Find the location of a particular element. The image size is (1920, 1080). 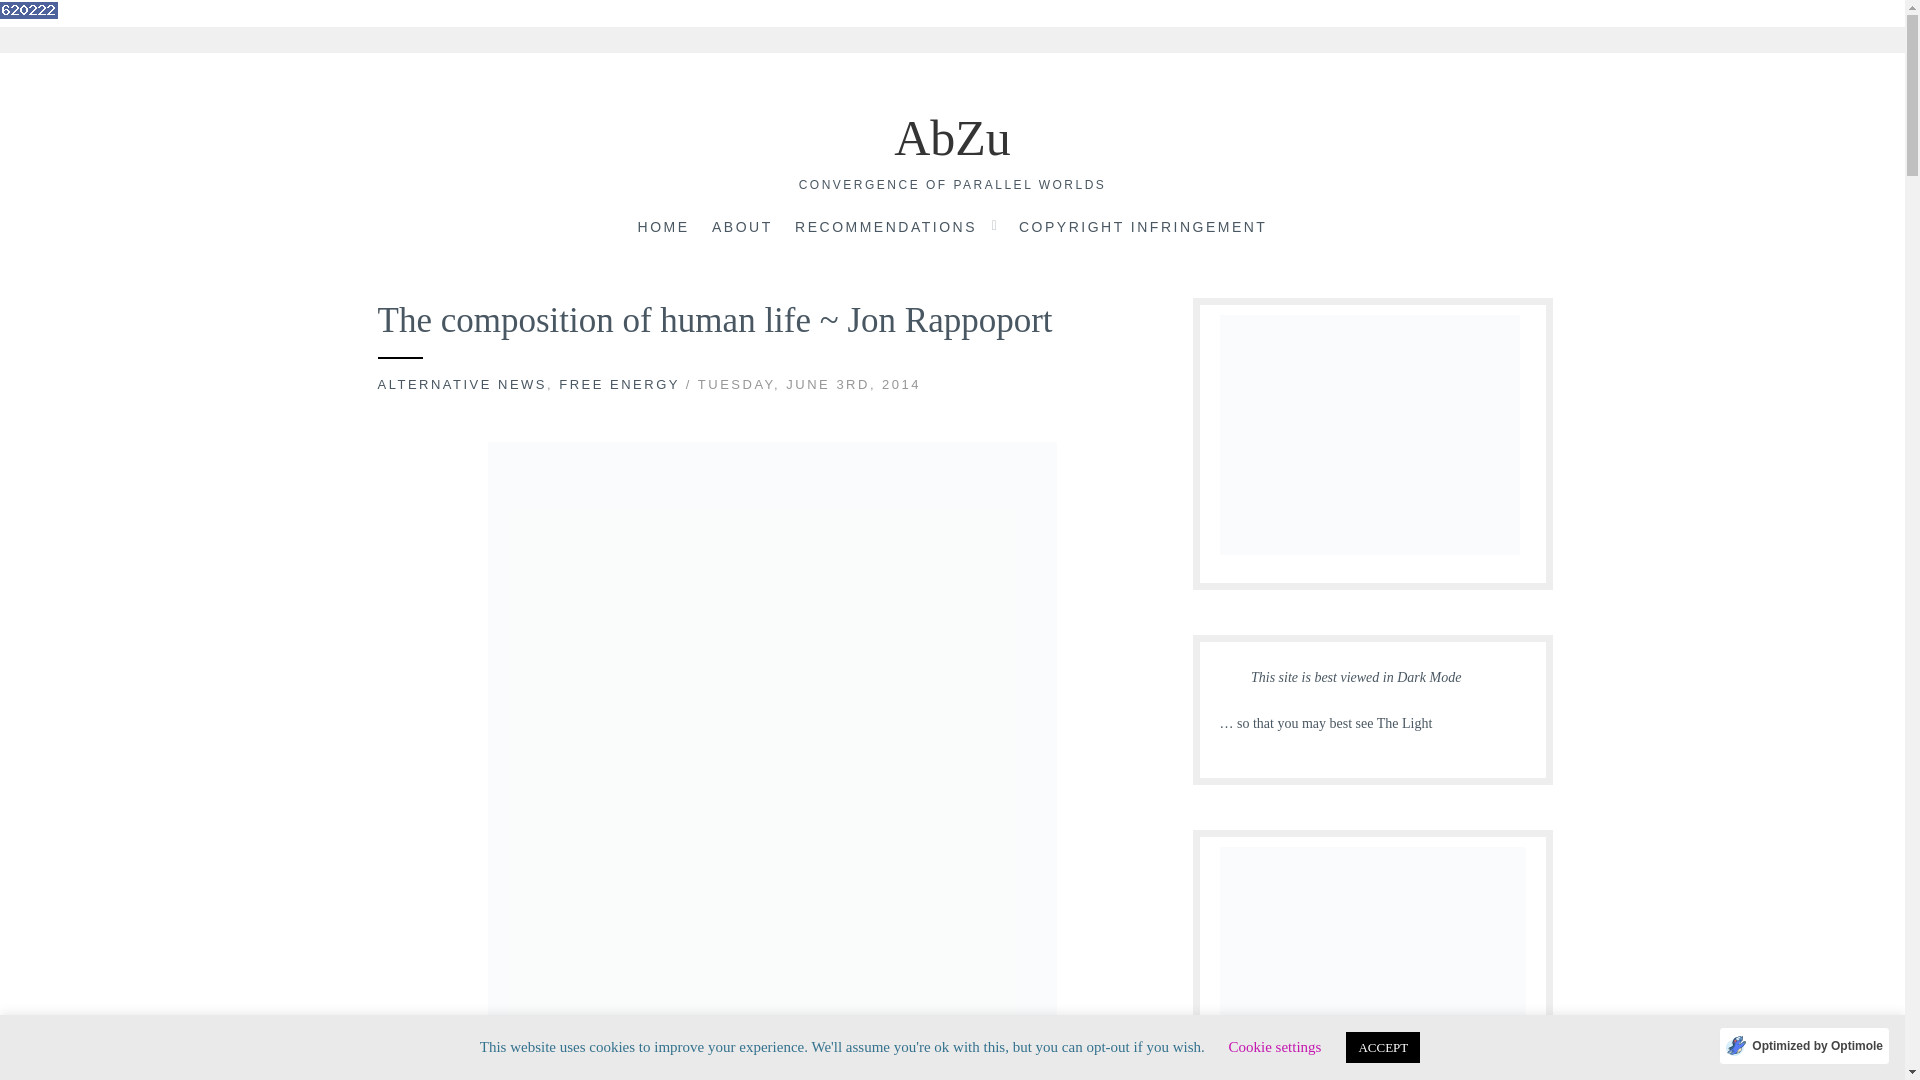

ABOUT is located at coordinates (742, 228).